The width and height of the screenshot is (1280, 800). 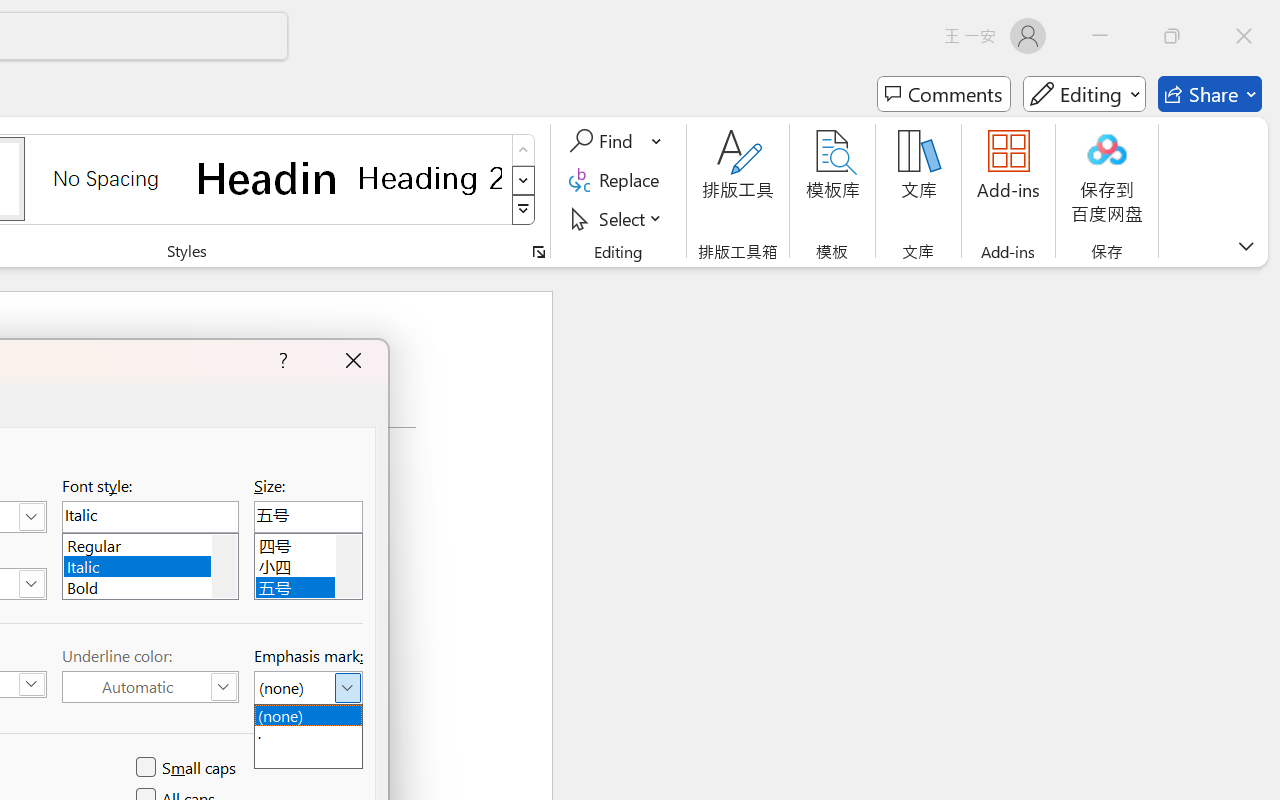 I want to click on Font style:, so click(x=150, y=516).